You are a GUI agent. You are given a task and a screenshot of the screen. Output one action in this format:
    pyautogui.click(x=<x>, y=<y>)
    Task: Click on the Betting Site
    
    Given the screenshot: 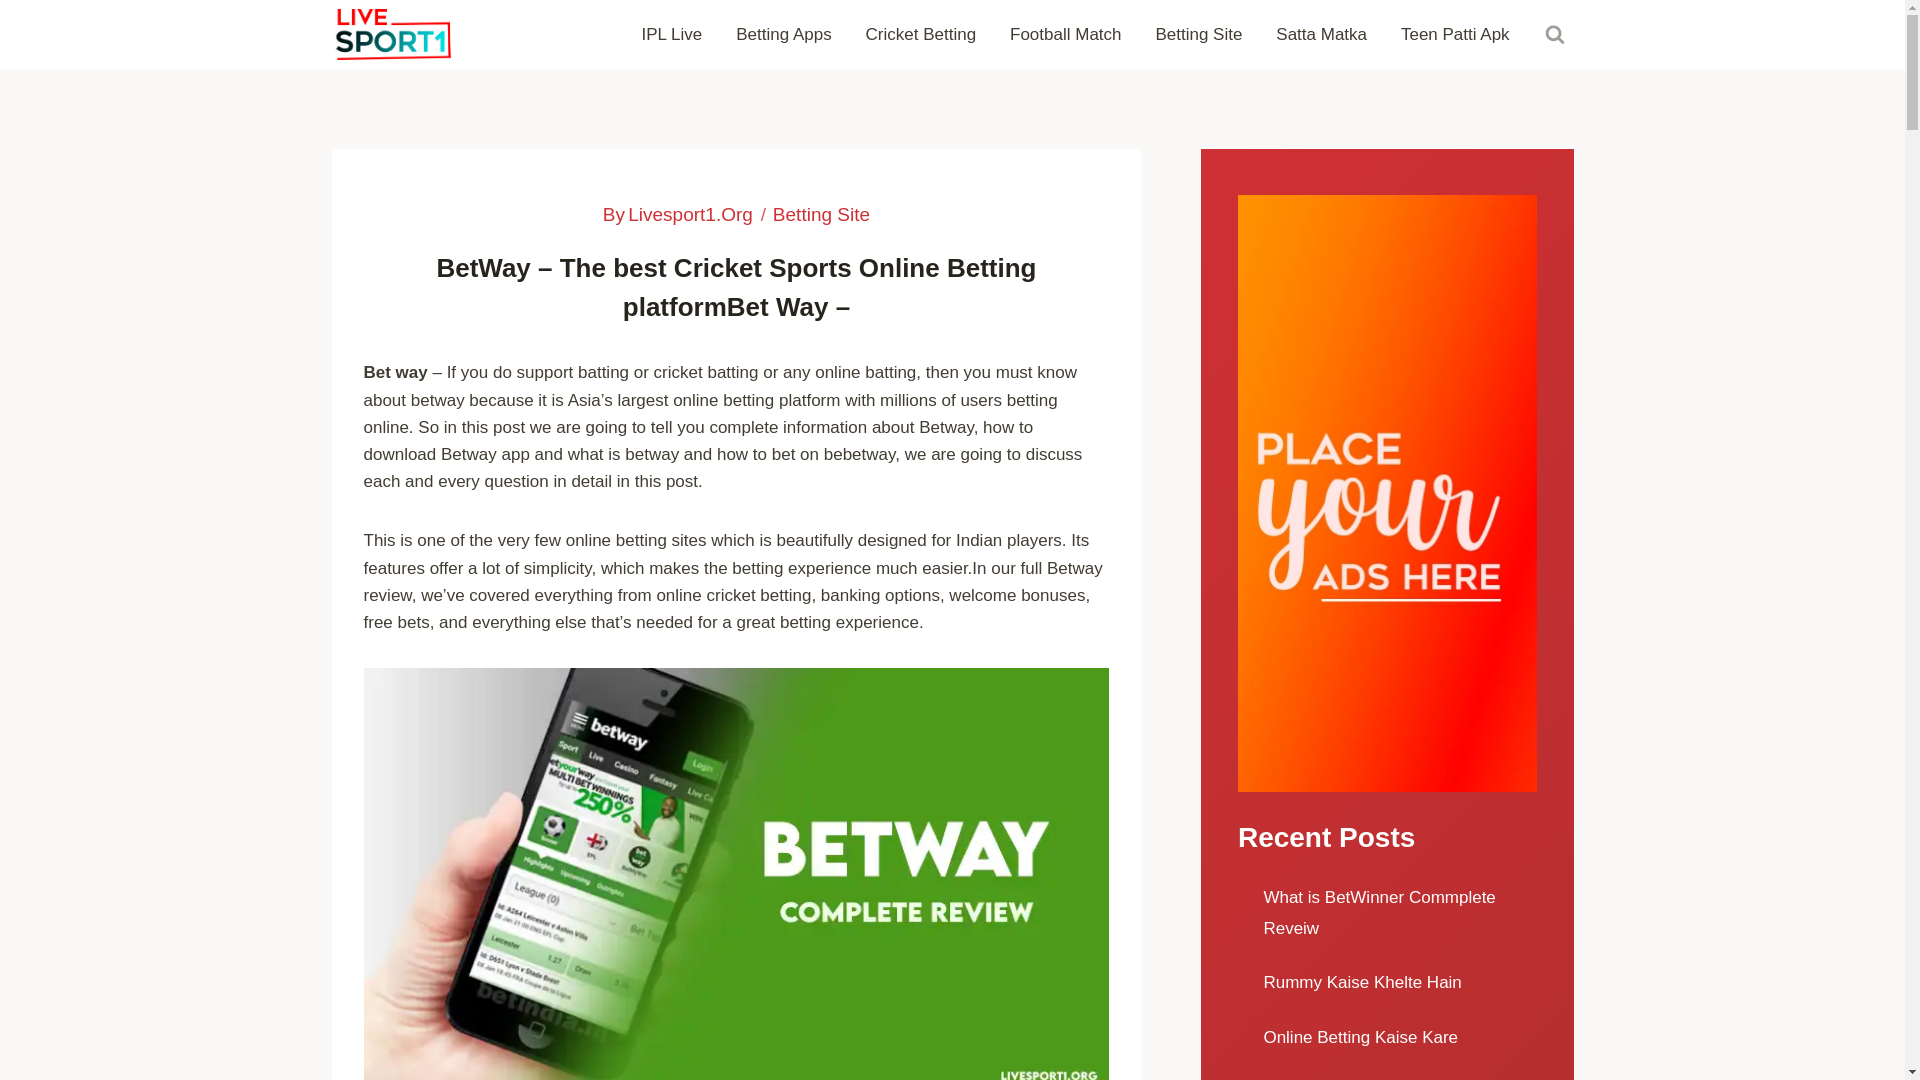 What is the action you would take?
    pyautogui.click(x=821, y=214)
    